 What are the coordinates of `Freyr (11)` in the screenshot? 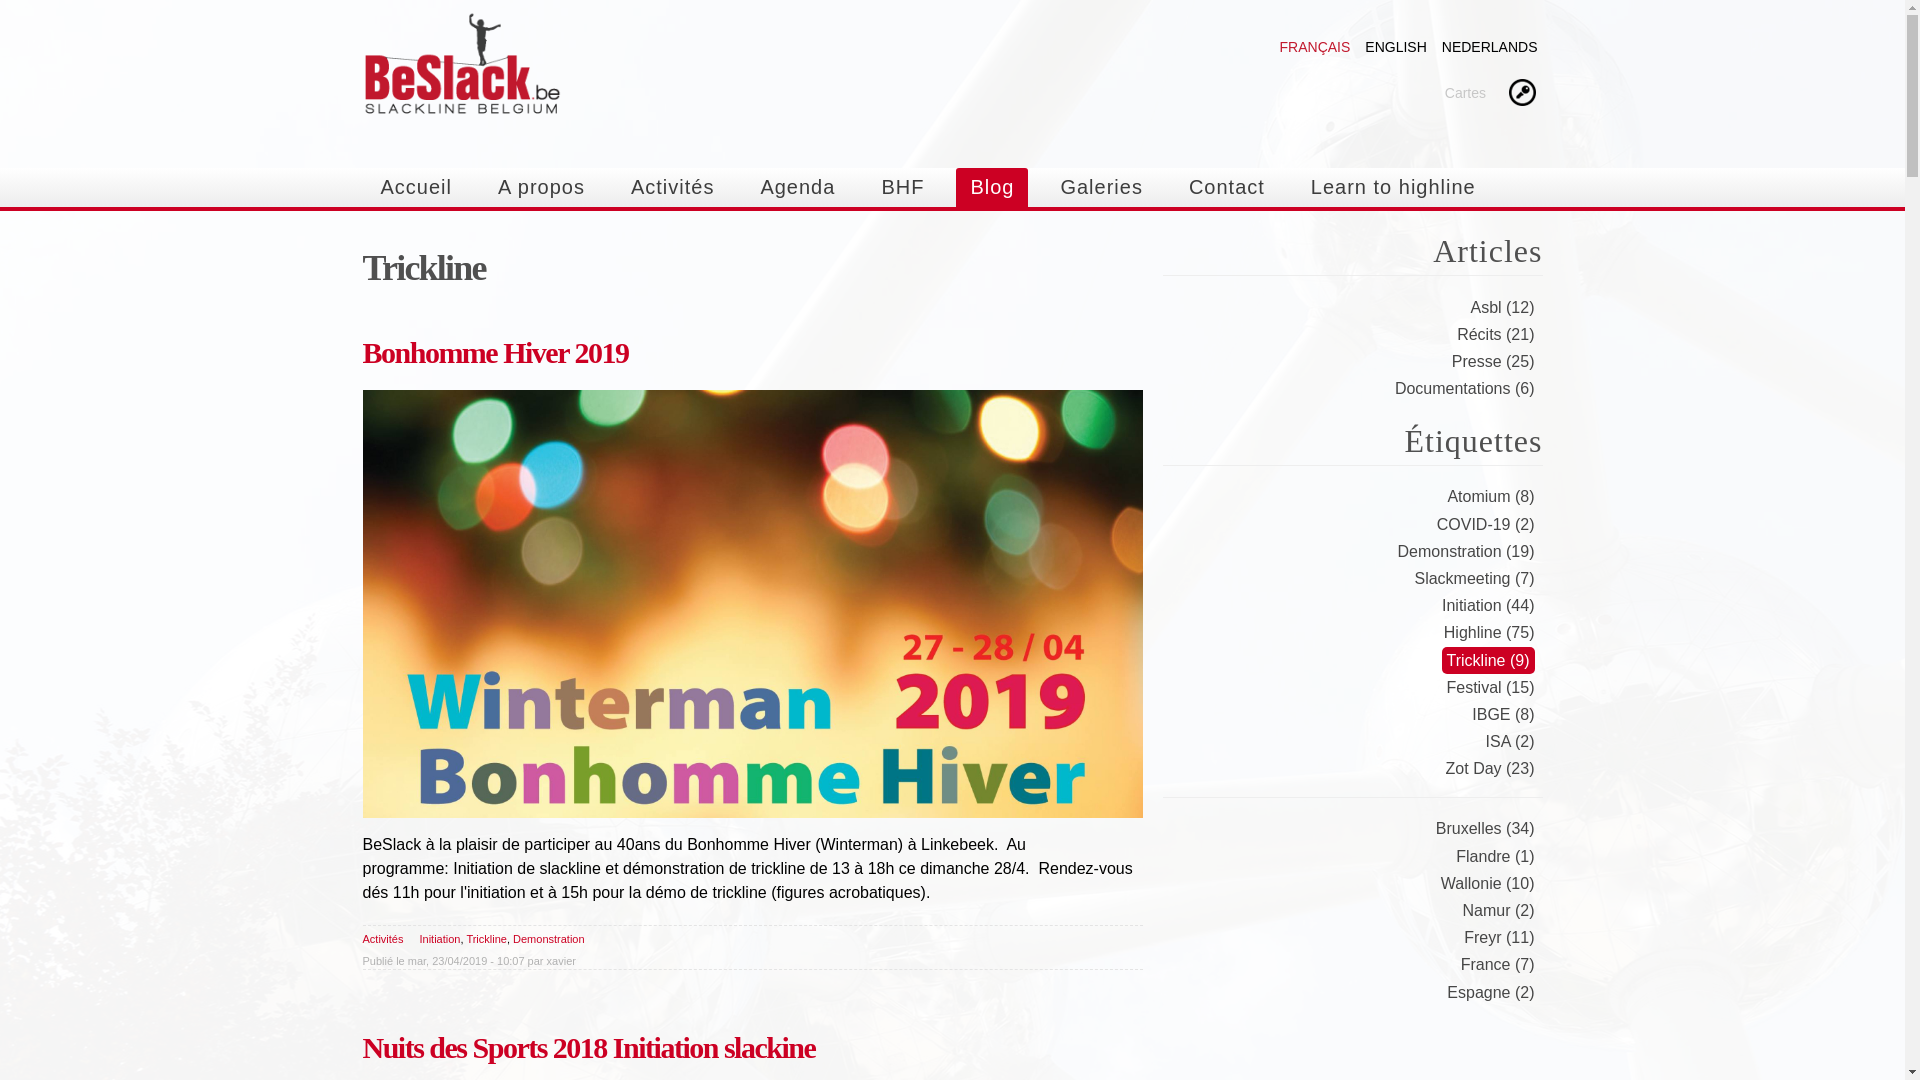 It's located at (1499, 938).